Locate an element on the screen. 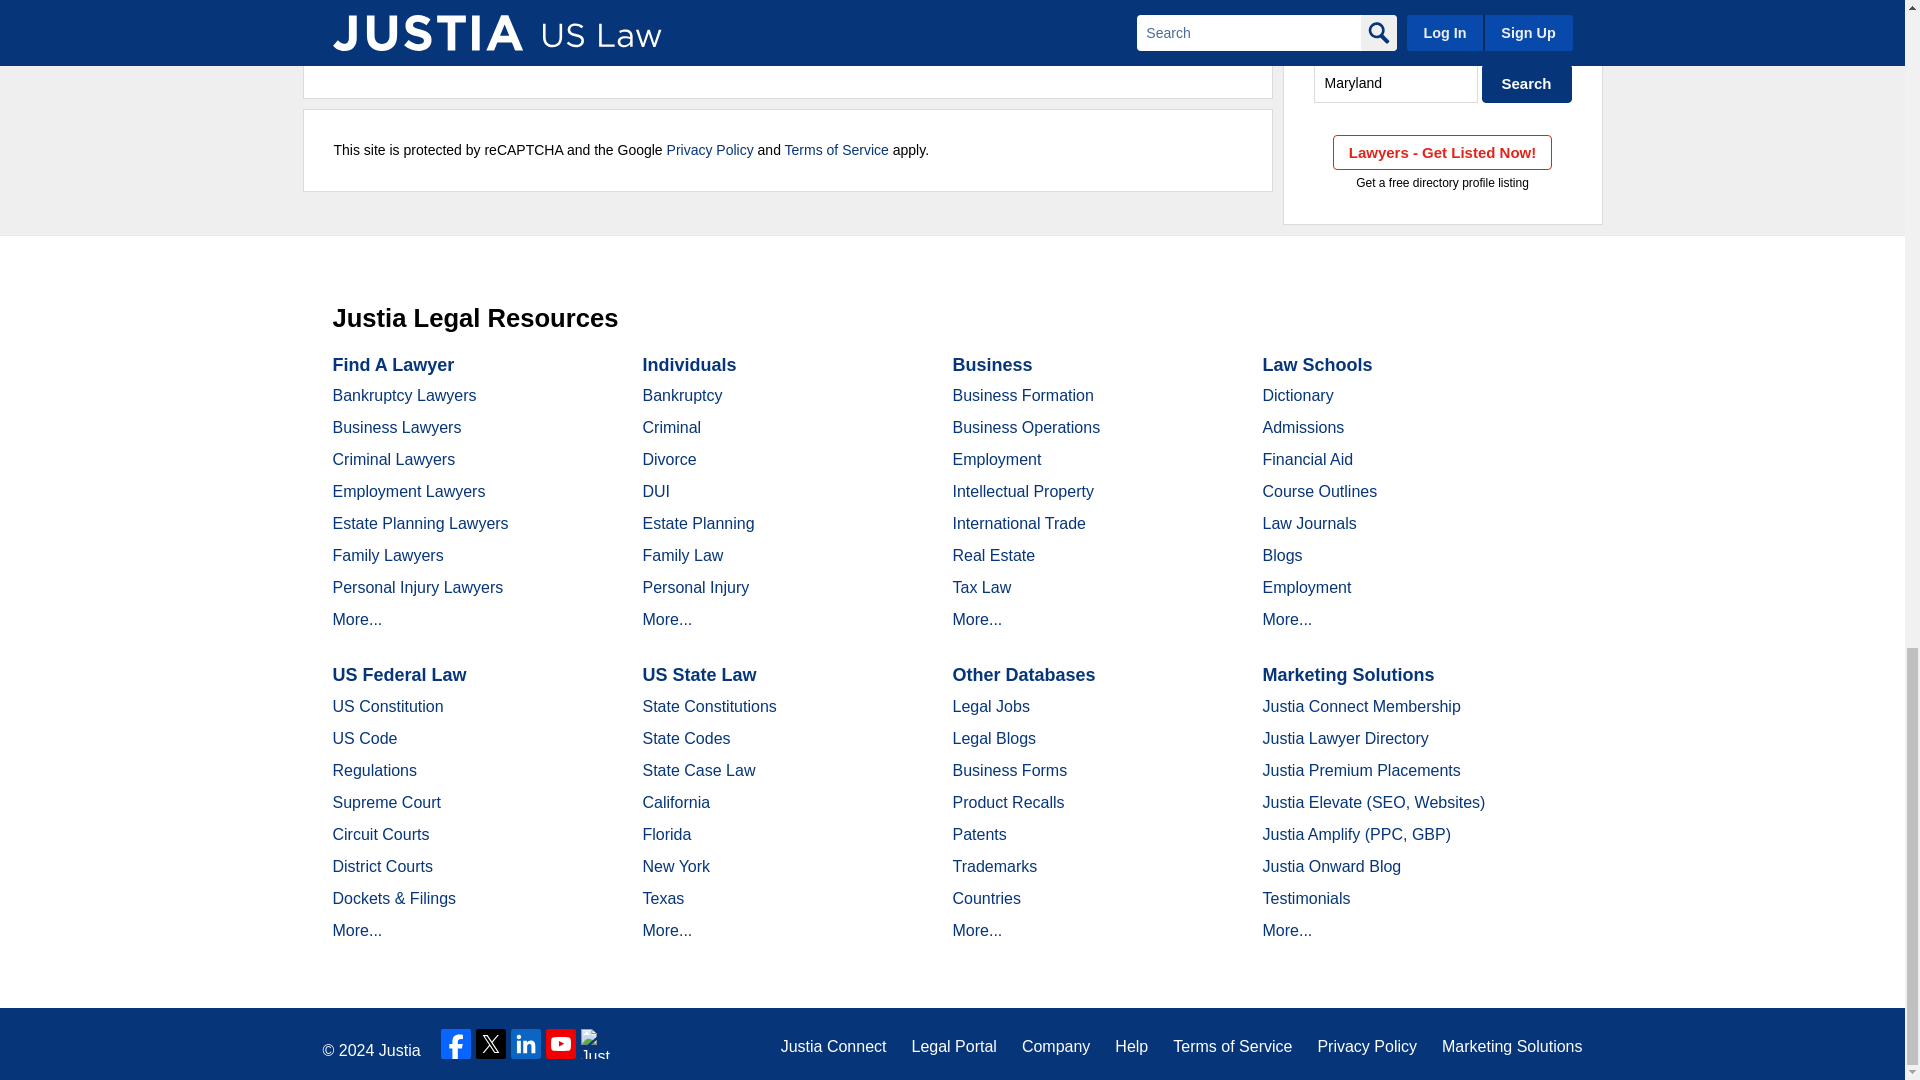 This screenshot has width=1920, height=1080. Maryland is located at coordinates (1396, 82).